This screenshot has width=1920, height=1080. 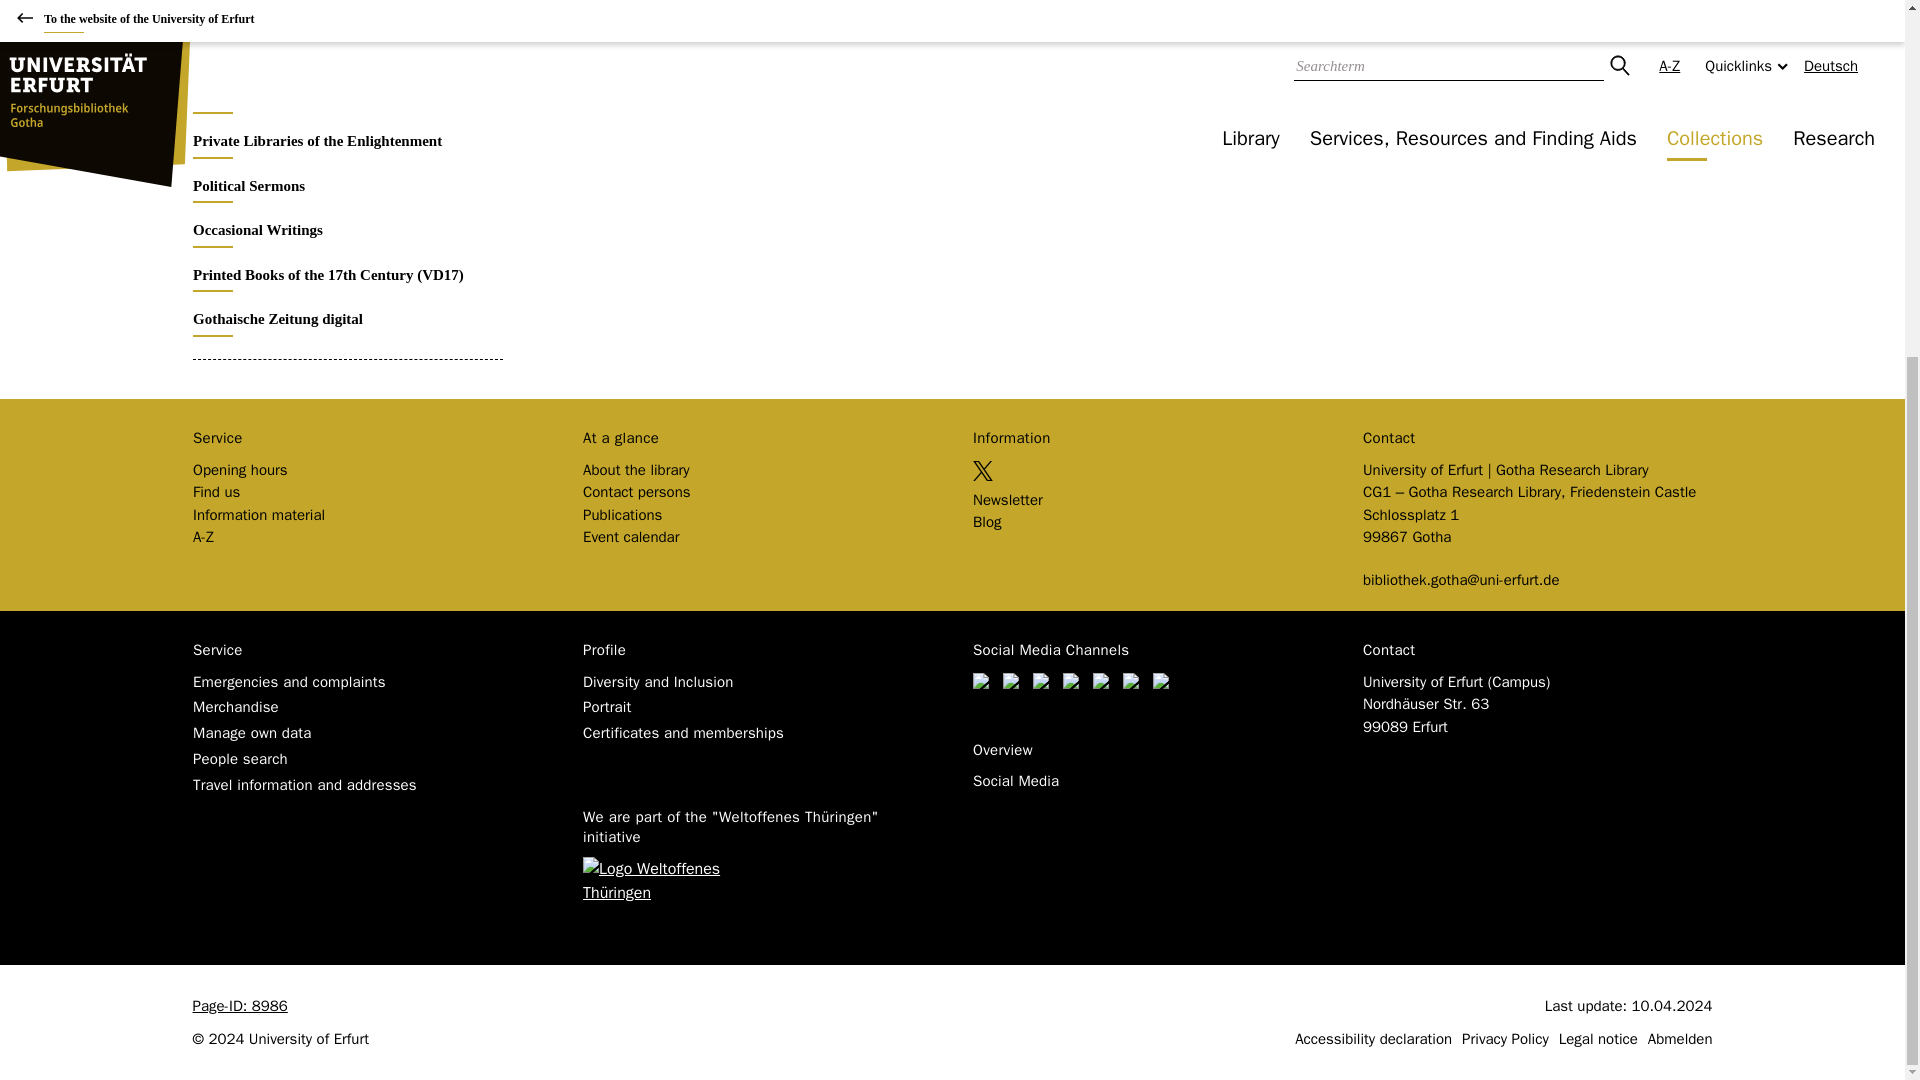 I want to click on Portrait, so click(x=606, y=690).